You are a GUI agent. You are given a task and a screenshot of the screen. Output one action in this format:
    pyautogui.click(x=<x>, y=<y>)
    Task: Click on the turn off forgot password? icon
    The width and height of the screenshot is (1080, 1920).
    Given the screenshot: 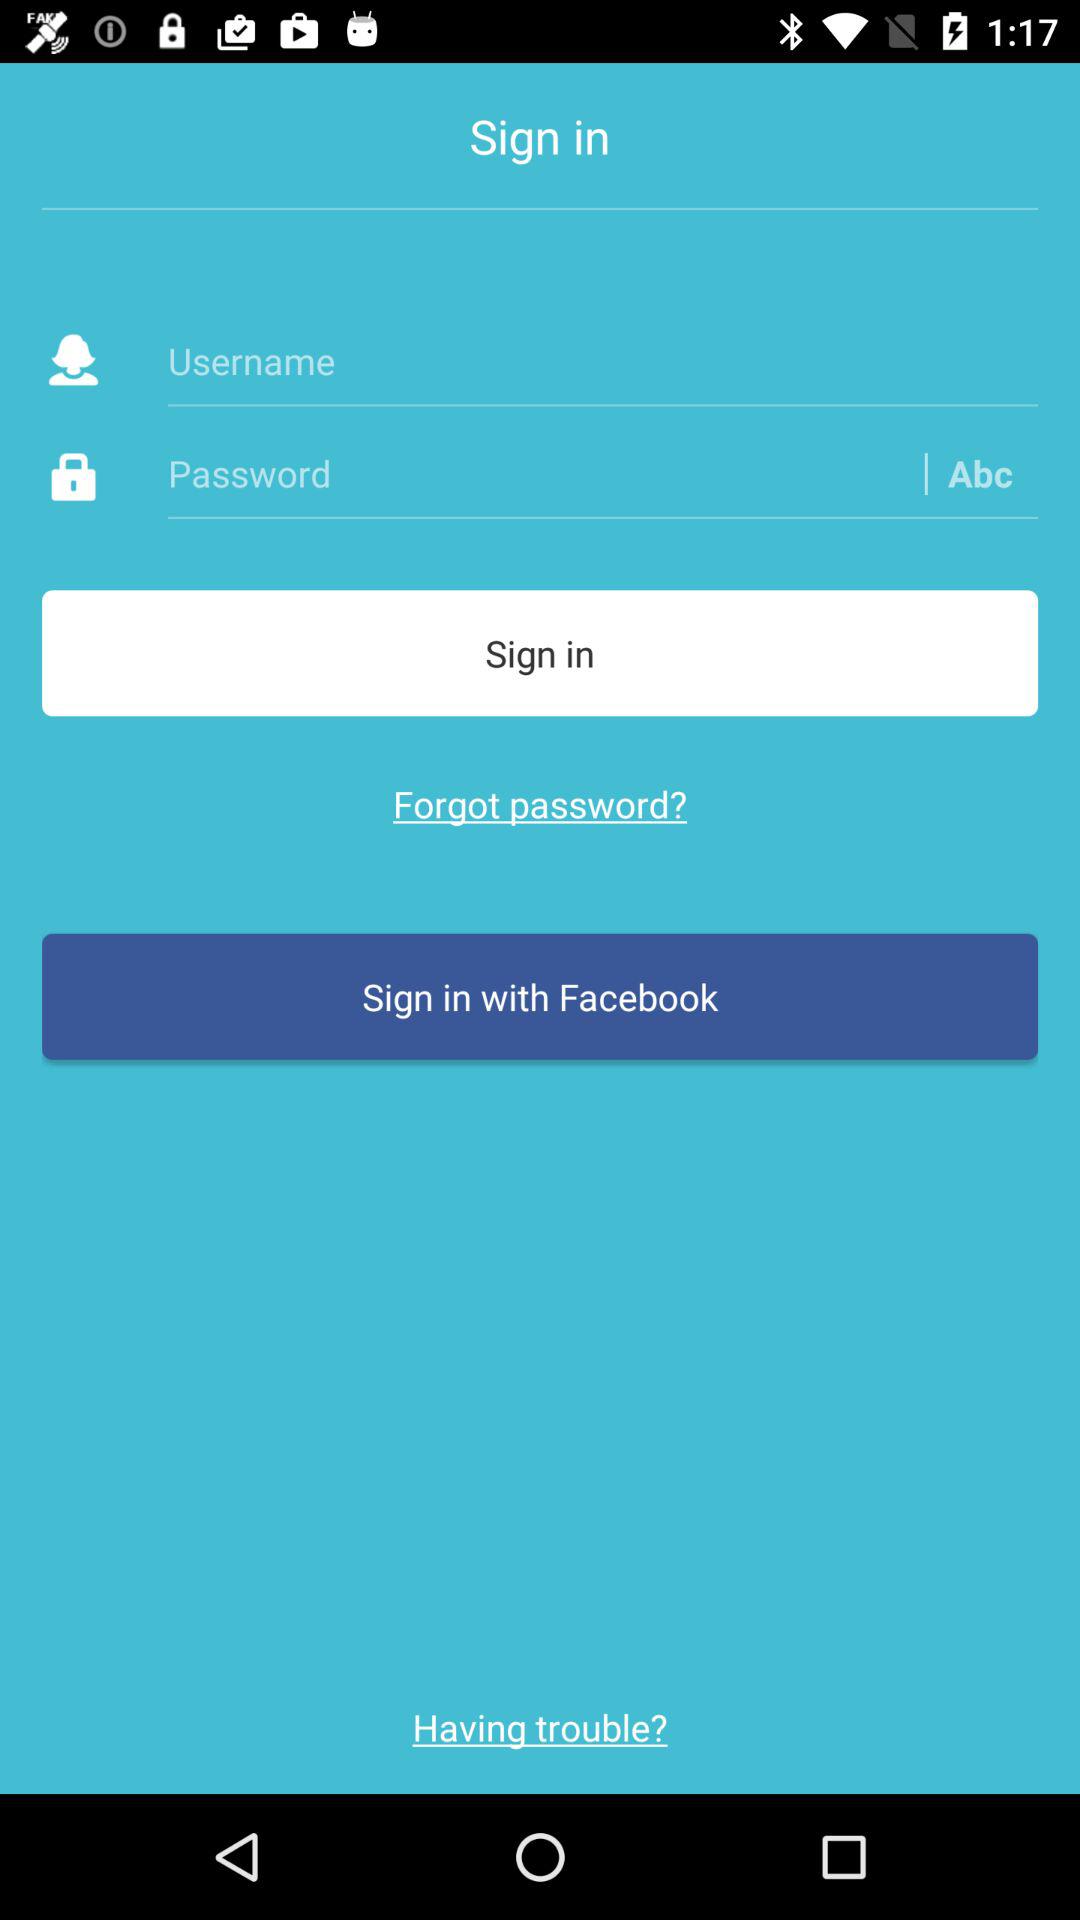 What is the action you would take?
    pyautogui.click(x=540, y=804)
    